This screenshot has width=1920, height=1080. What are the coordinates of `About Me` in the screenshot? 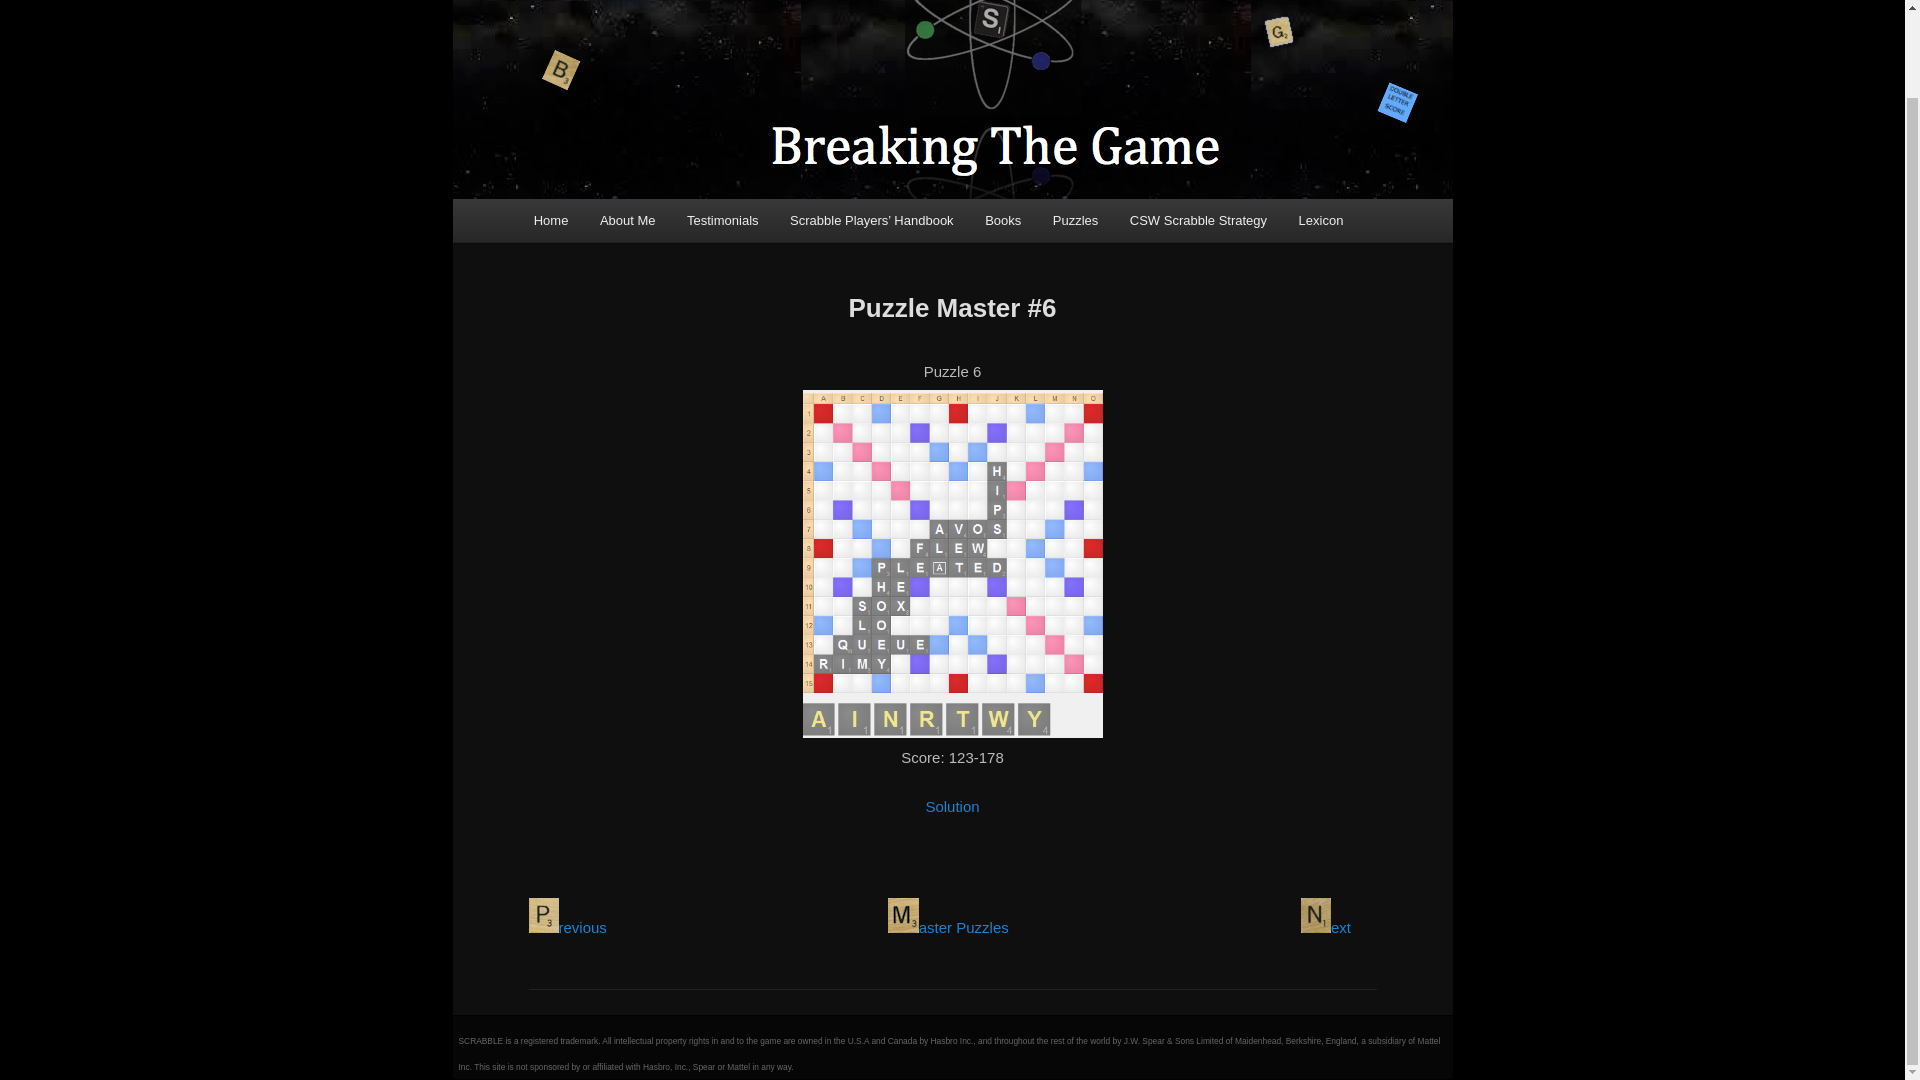 It's located at (626, 220).